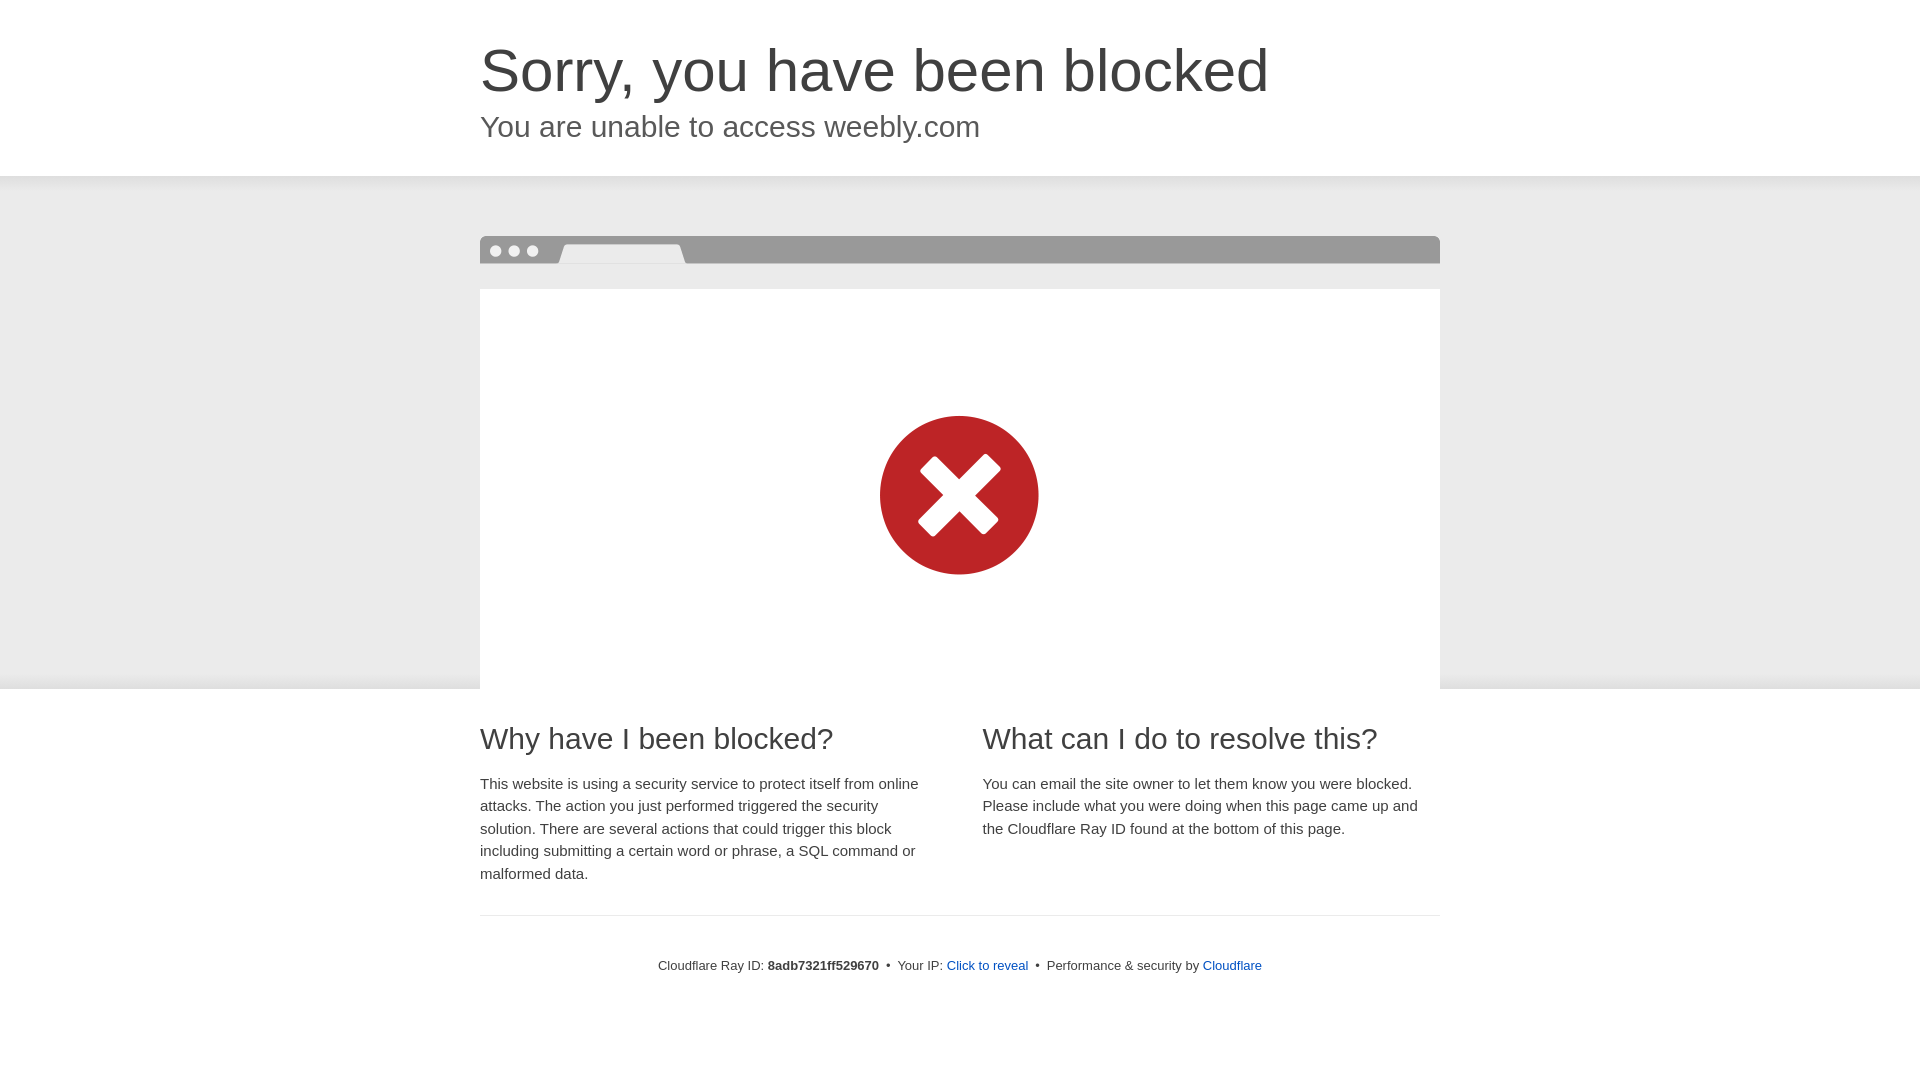  What do you see at coordinates (1232, 965) in the screenshot?
I see `Cloudflare` at bounding box center [1232, 965].